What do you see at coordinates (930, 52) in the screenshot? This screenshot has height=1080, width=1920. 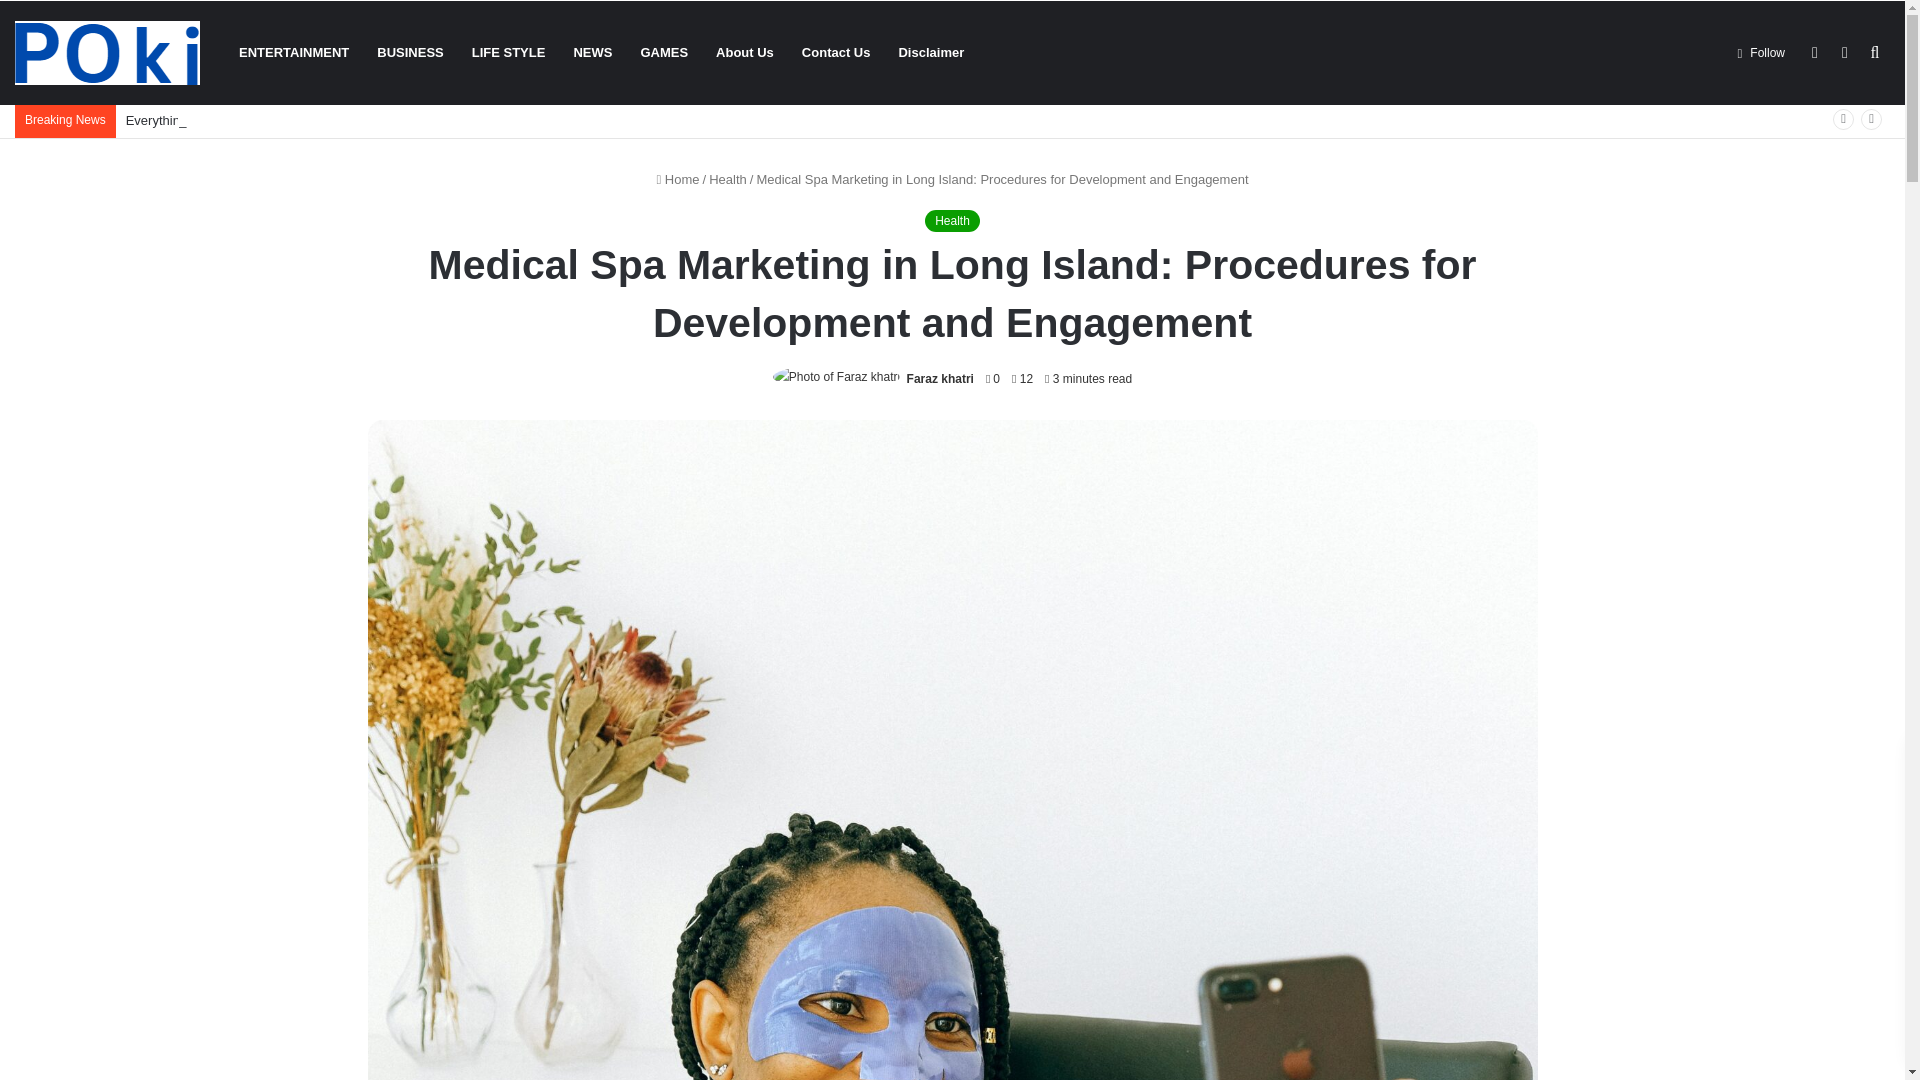 I see `Disclaimer` at bounding box center [930, 52].